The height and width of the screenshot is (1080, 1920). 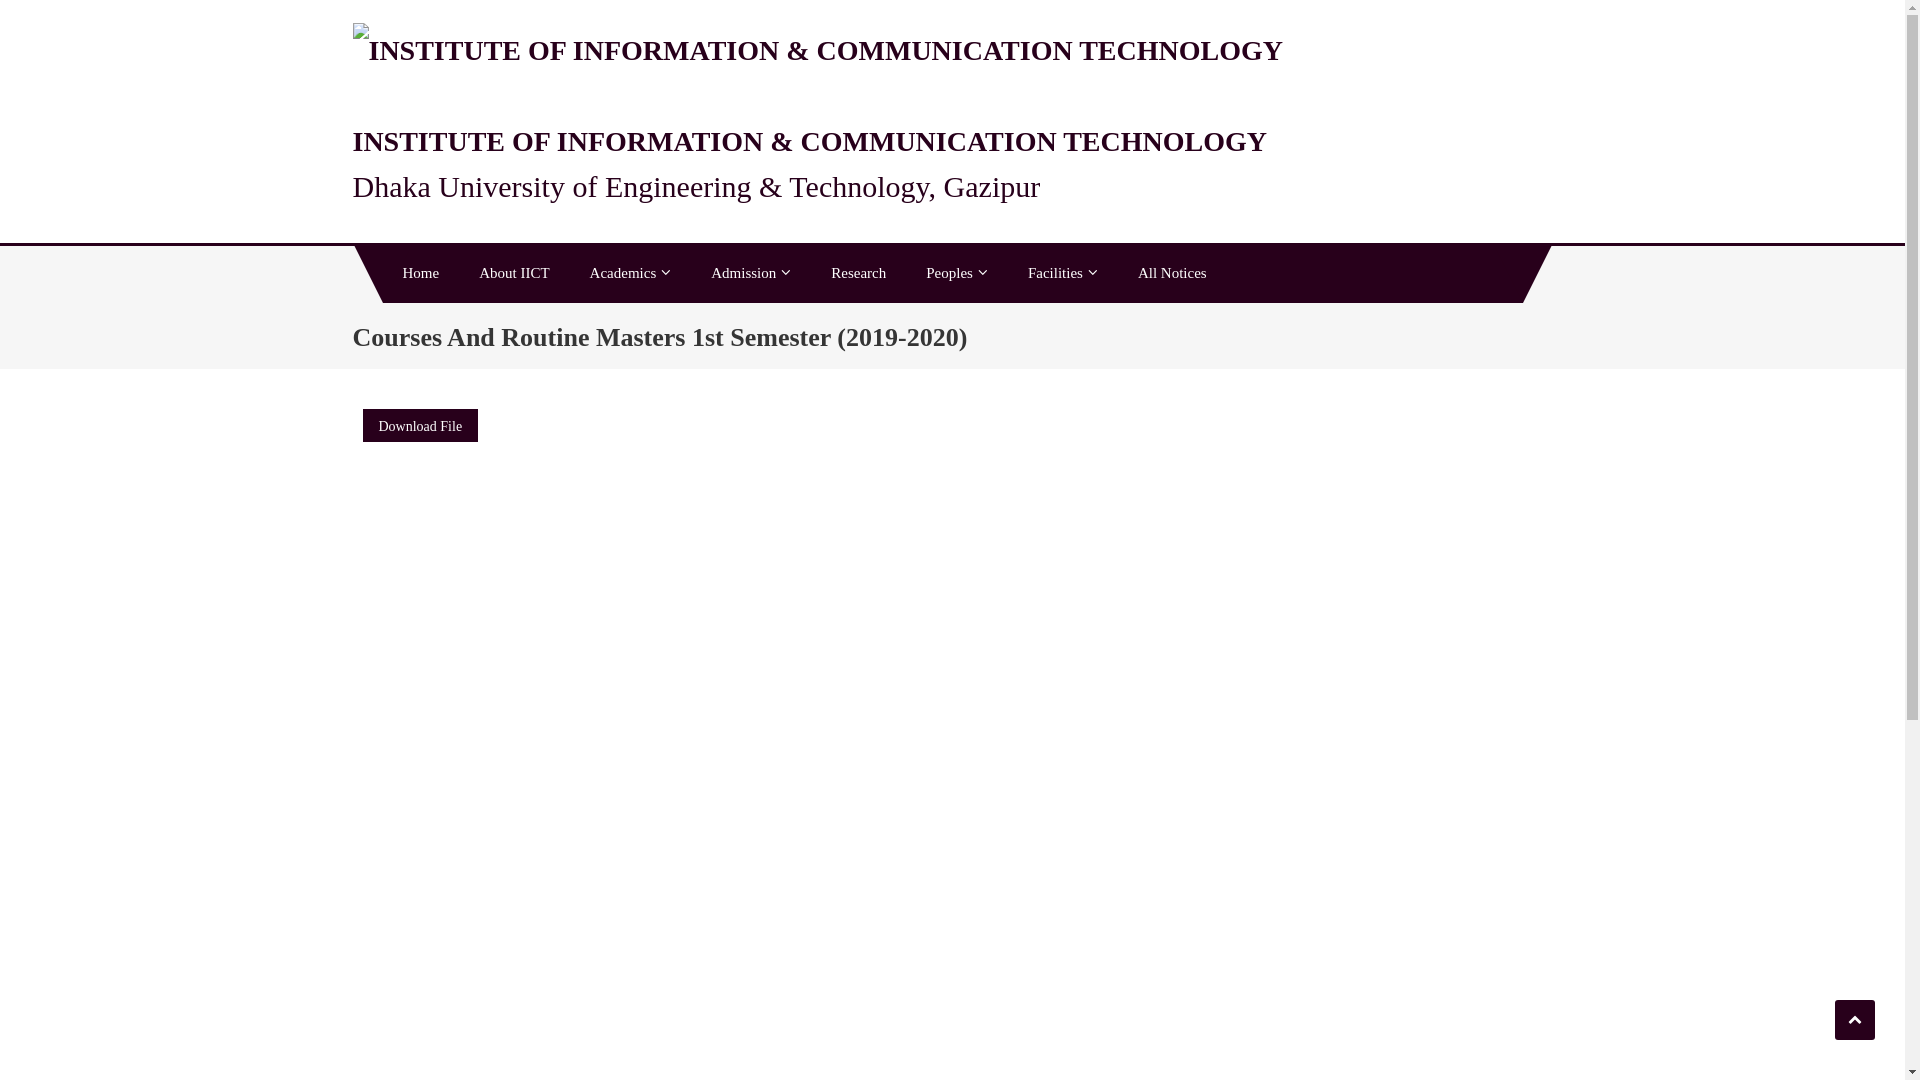 I want to click on Admission, so click(x=751, y=273).